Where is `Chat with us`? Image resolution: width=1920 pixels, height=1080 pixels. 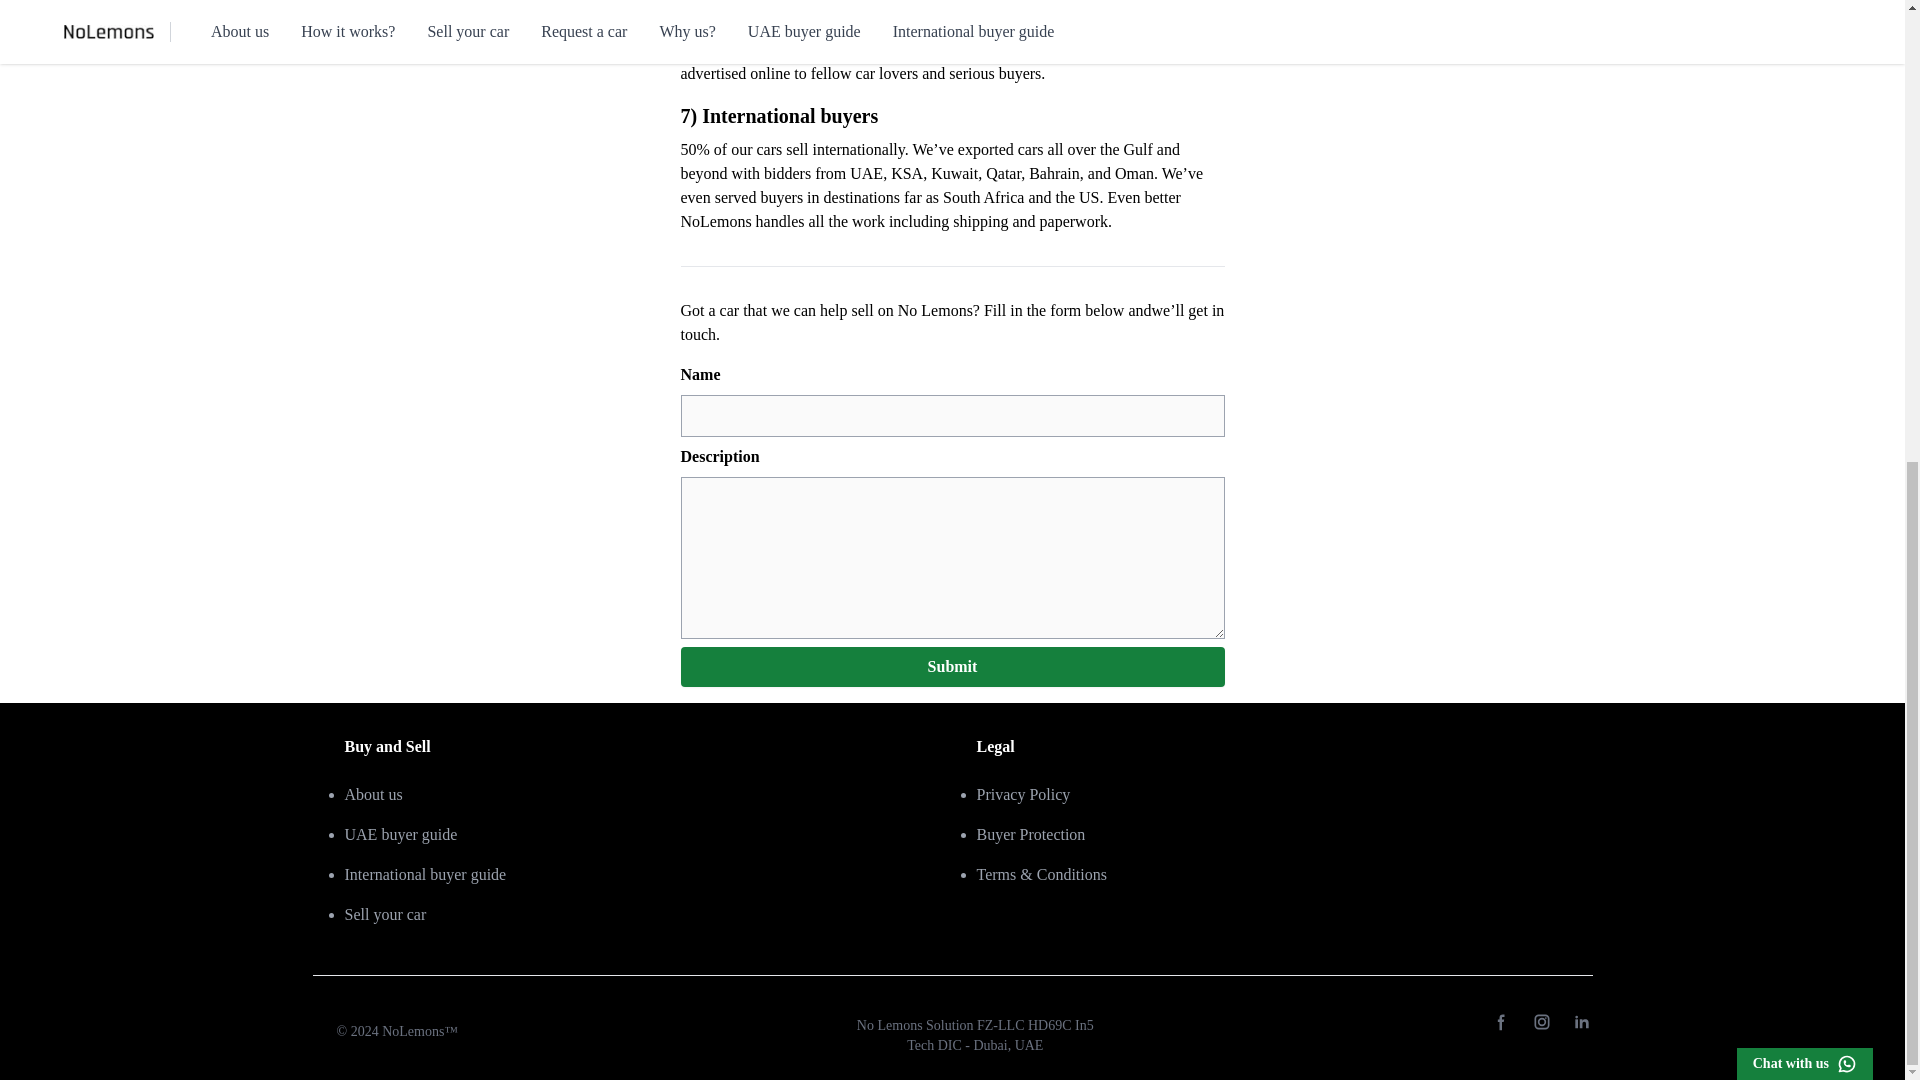
Chat with us is located at coordinates (1805, 262).